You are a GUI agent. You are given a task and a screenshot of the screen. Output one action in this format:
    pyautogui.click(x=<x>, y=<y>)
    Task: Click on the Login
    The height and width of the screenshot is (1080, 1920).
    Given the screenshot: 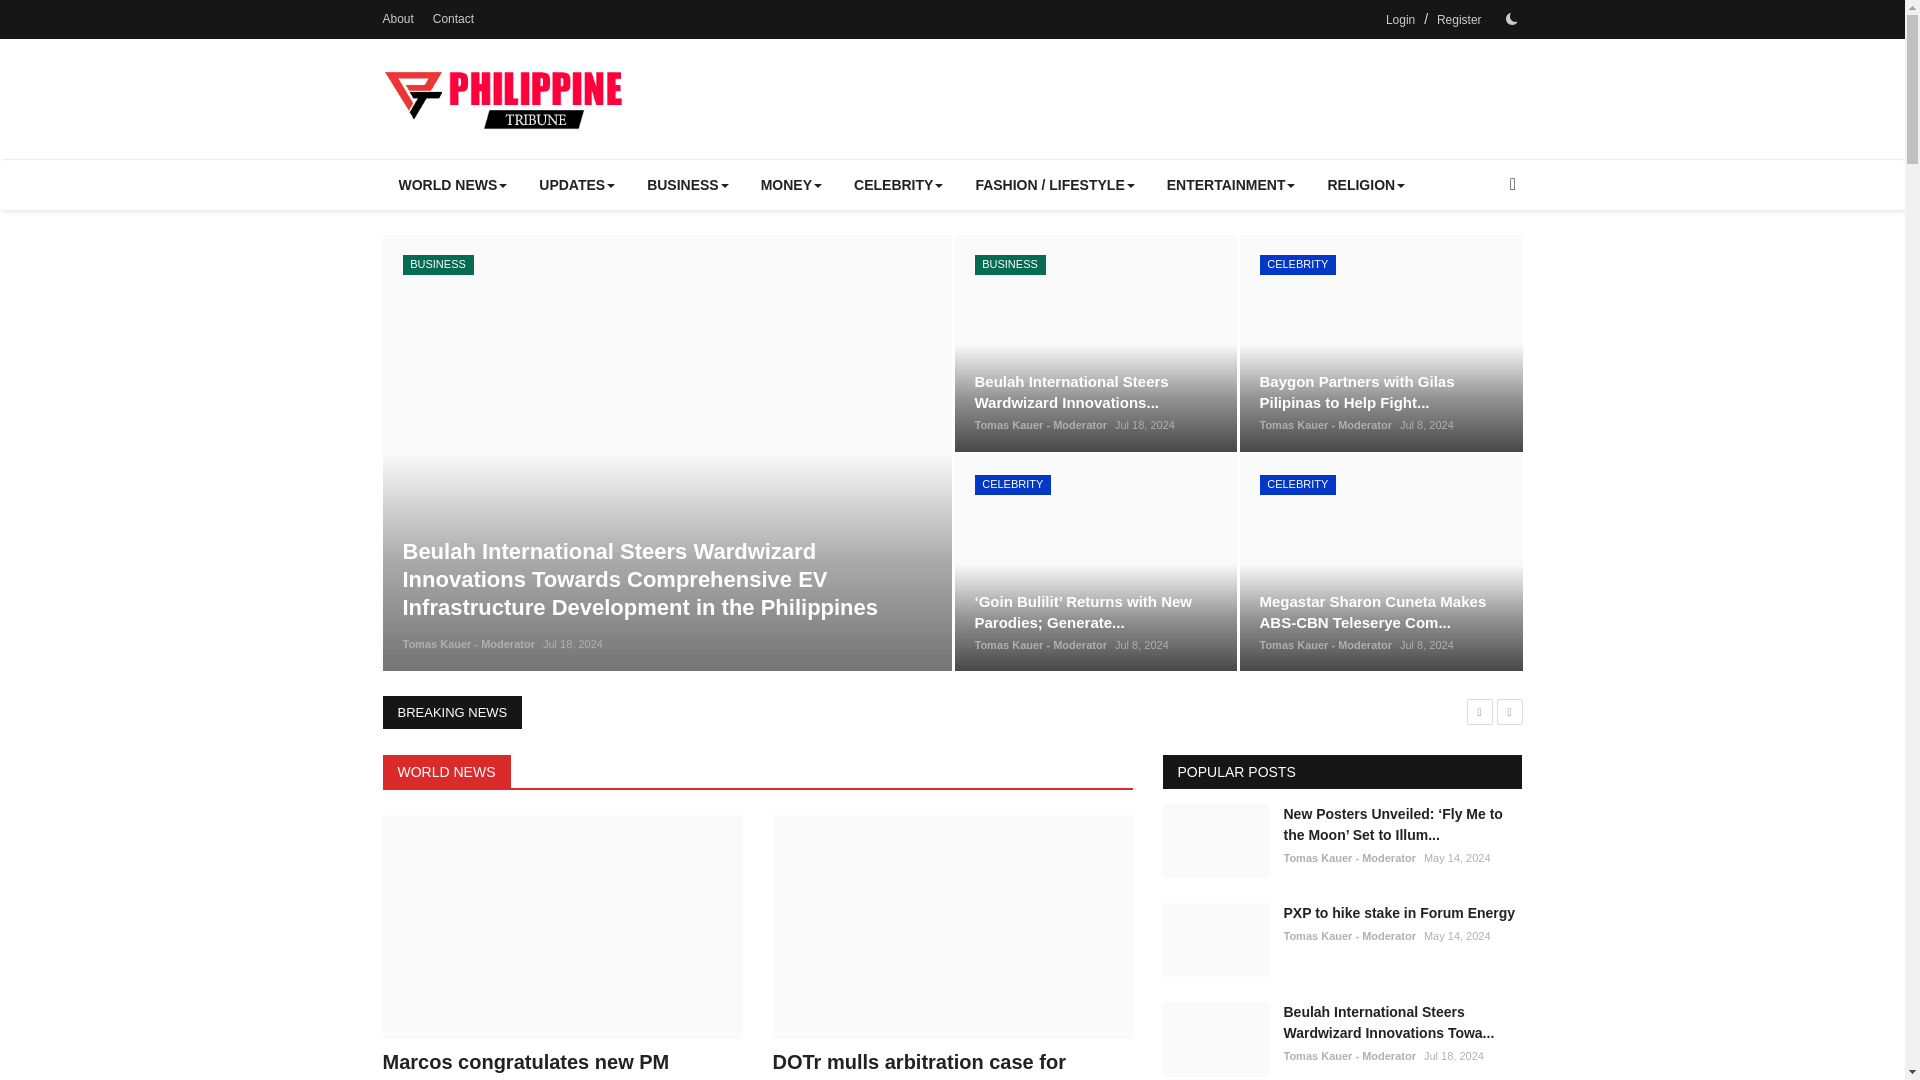 What is the action you would take?
    pyautogui.click(x=1400, y=20)
    